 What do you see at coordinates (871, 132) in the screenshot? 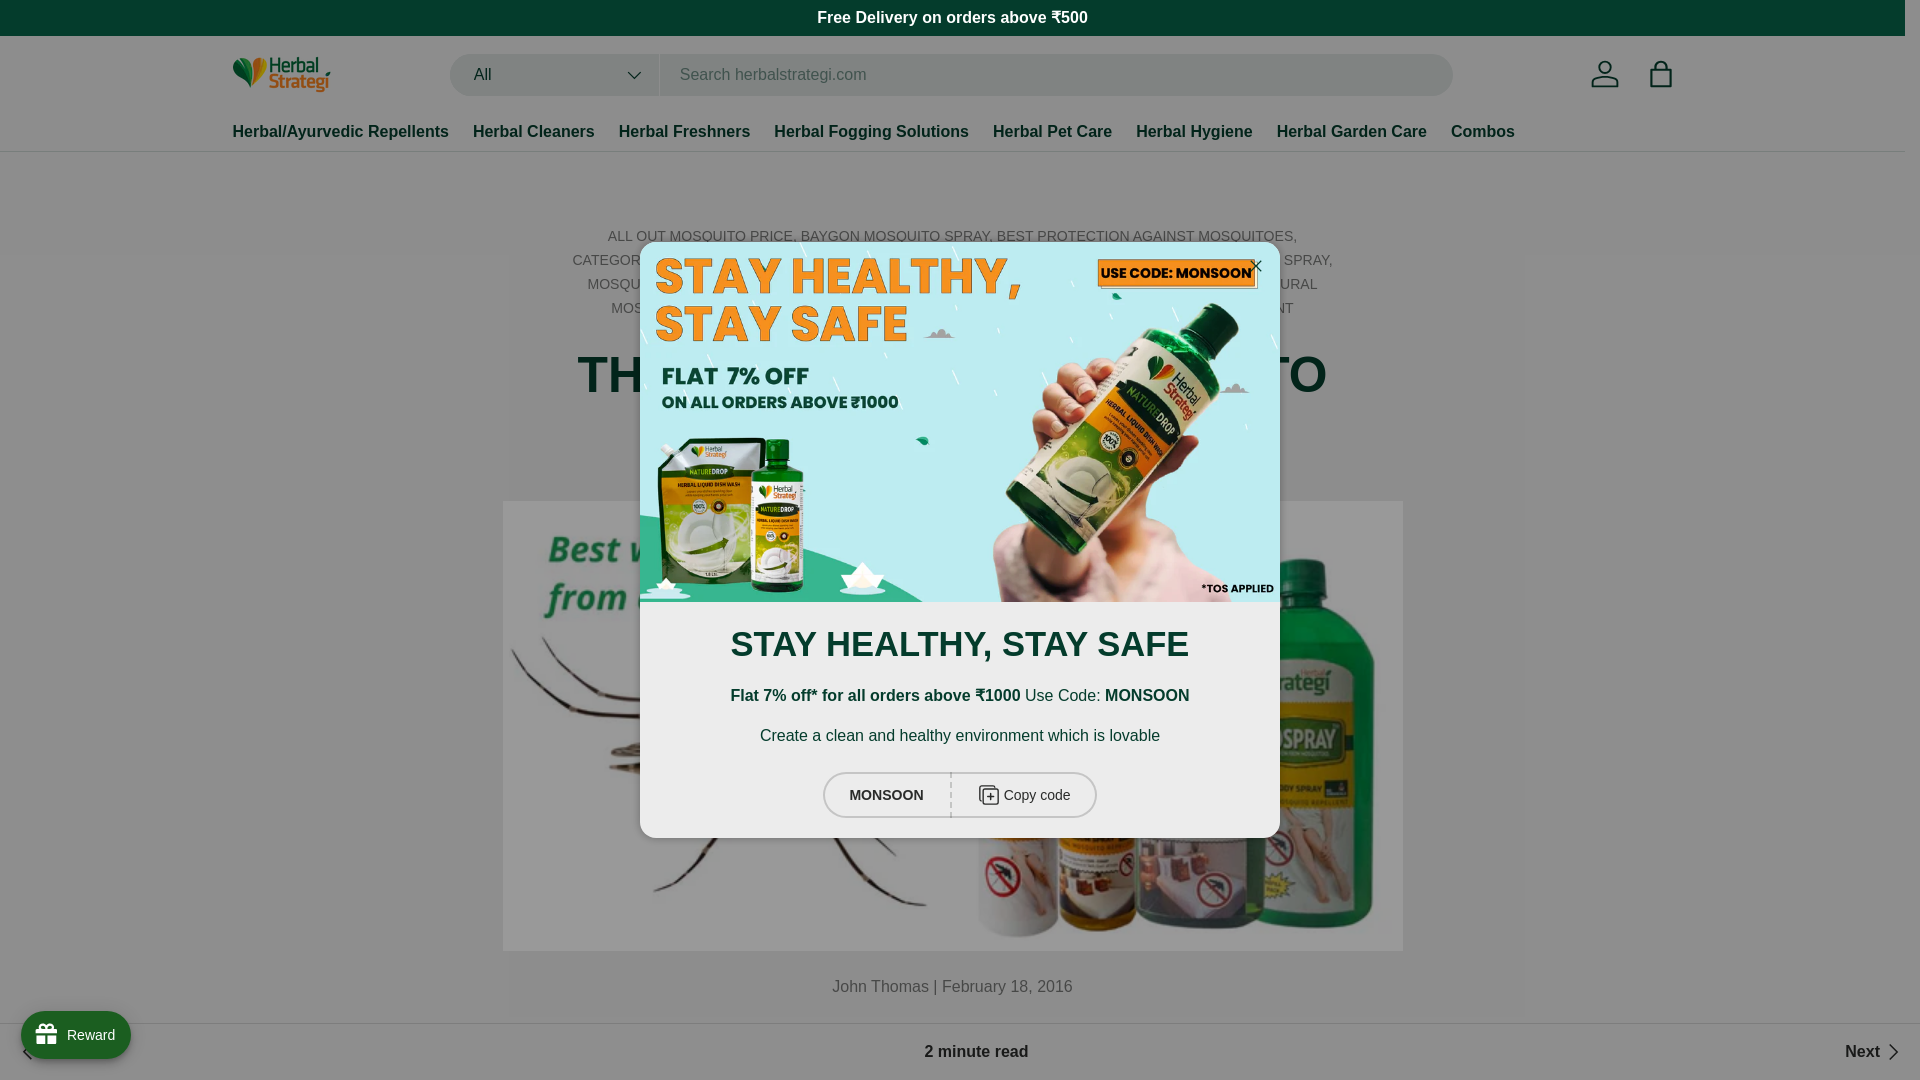
I see `Herbal Fogging Solutions` at bounding box center [871, 132].